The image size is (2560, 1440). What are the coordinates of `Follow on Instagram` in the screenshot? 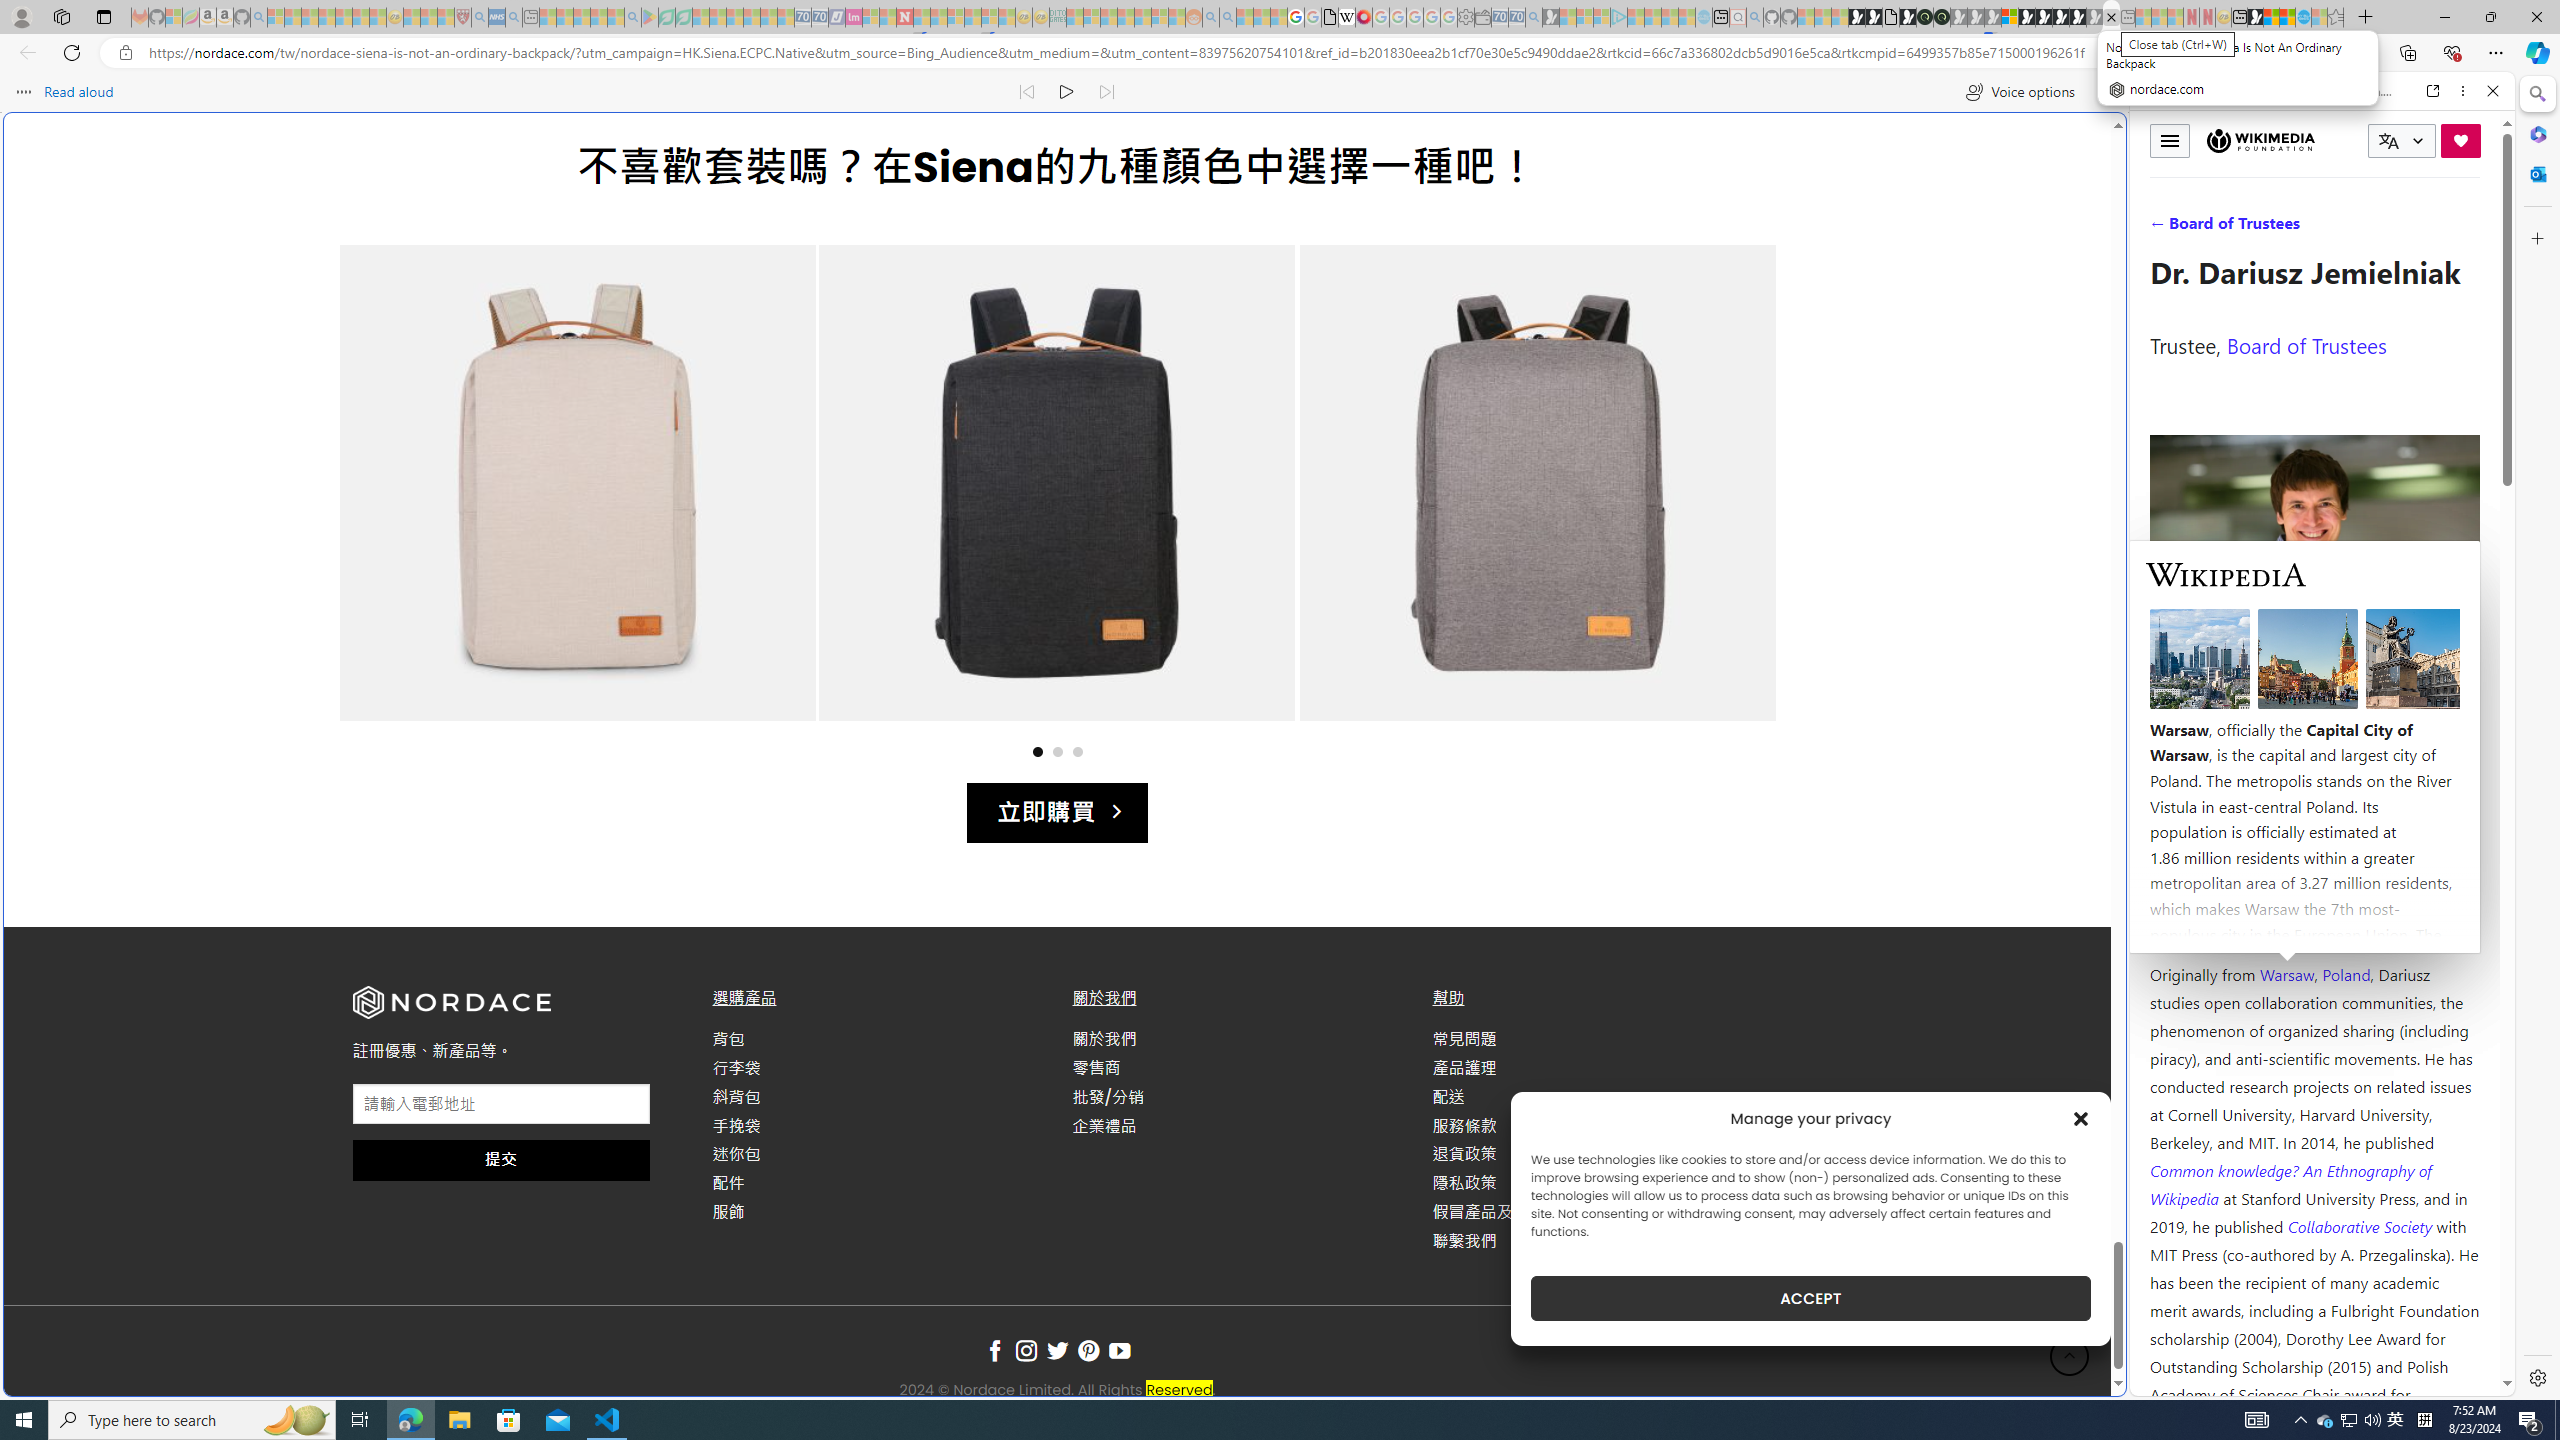 It's located at (1026, 1352).